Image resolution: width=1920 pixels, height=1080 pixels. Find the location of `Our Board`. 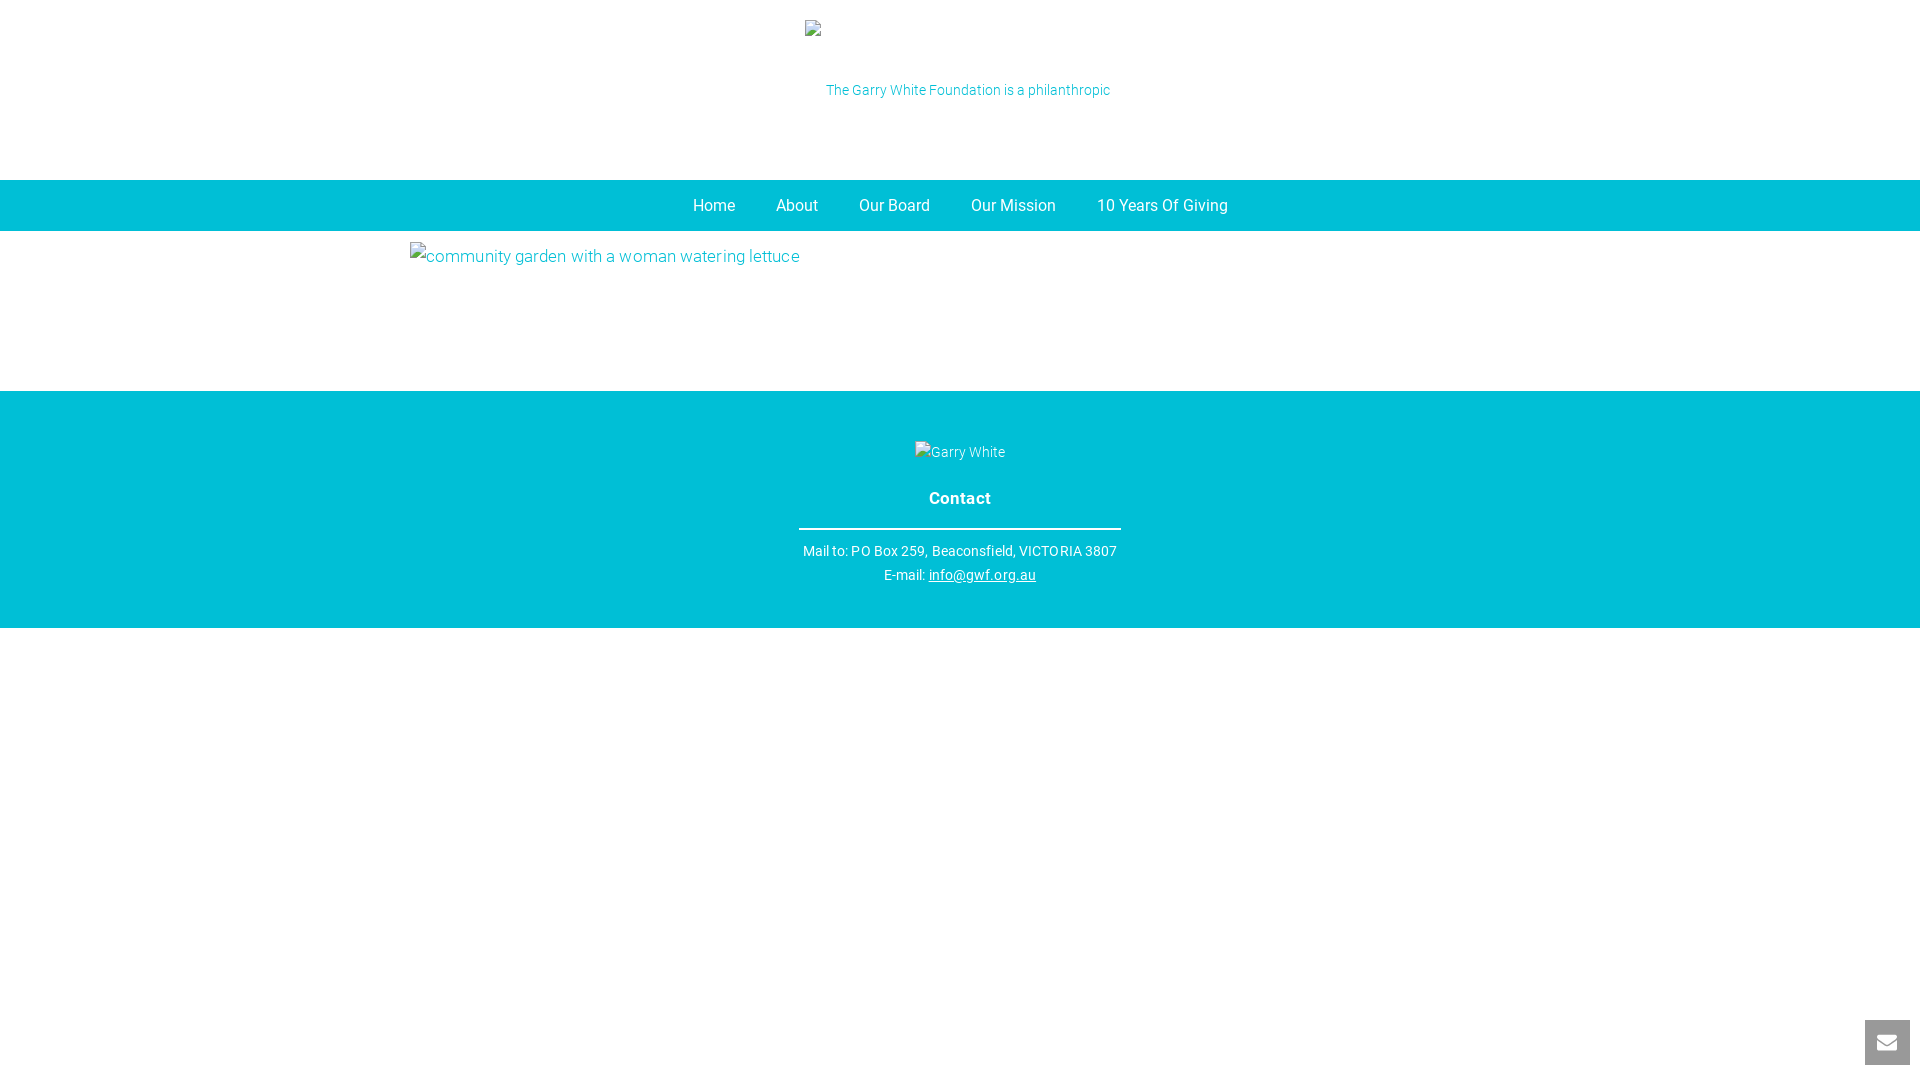

Our Board is located at coordinates (894, 206).